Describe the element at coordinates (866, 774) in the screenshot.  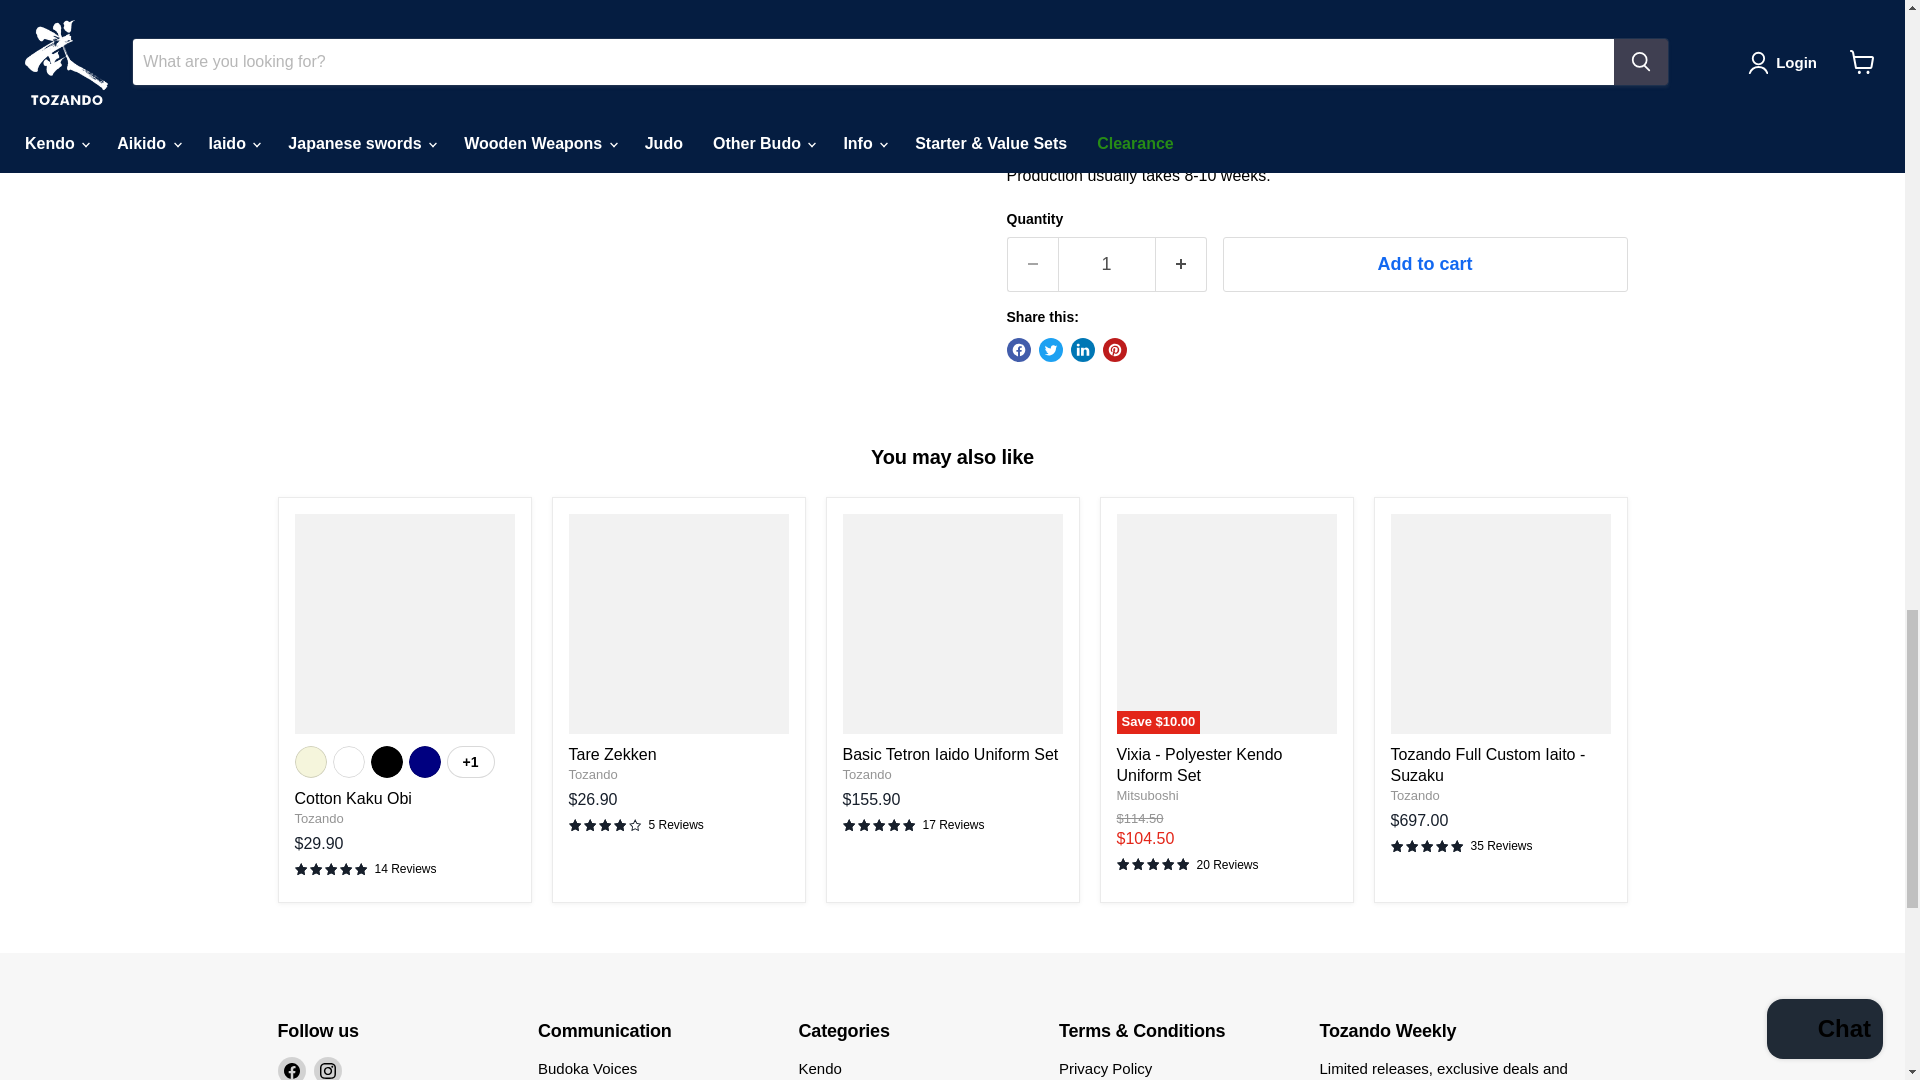
I see `Tozando` at that location.